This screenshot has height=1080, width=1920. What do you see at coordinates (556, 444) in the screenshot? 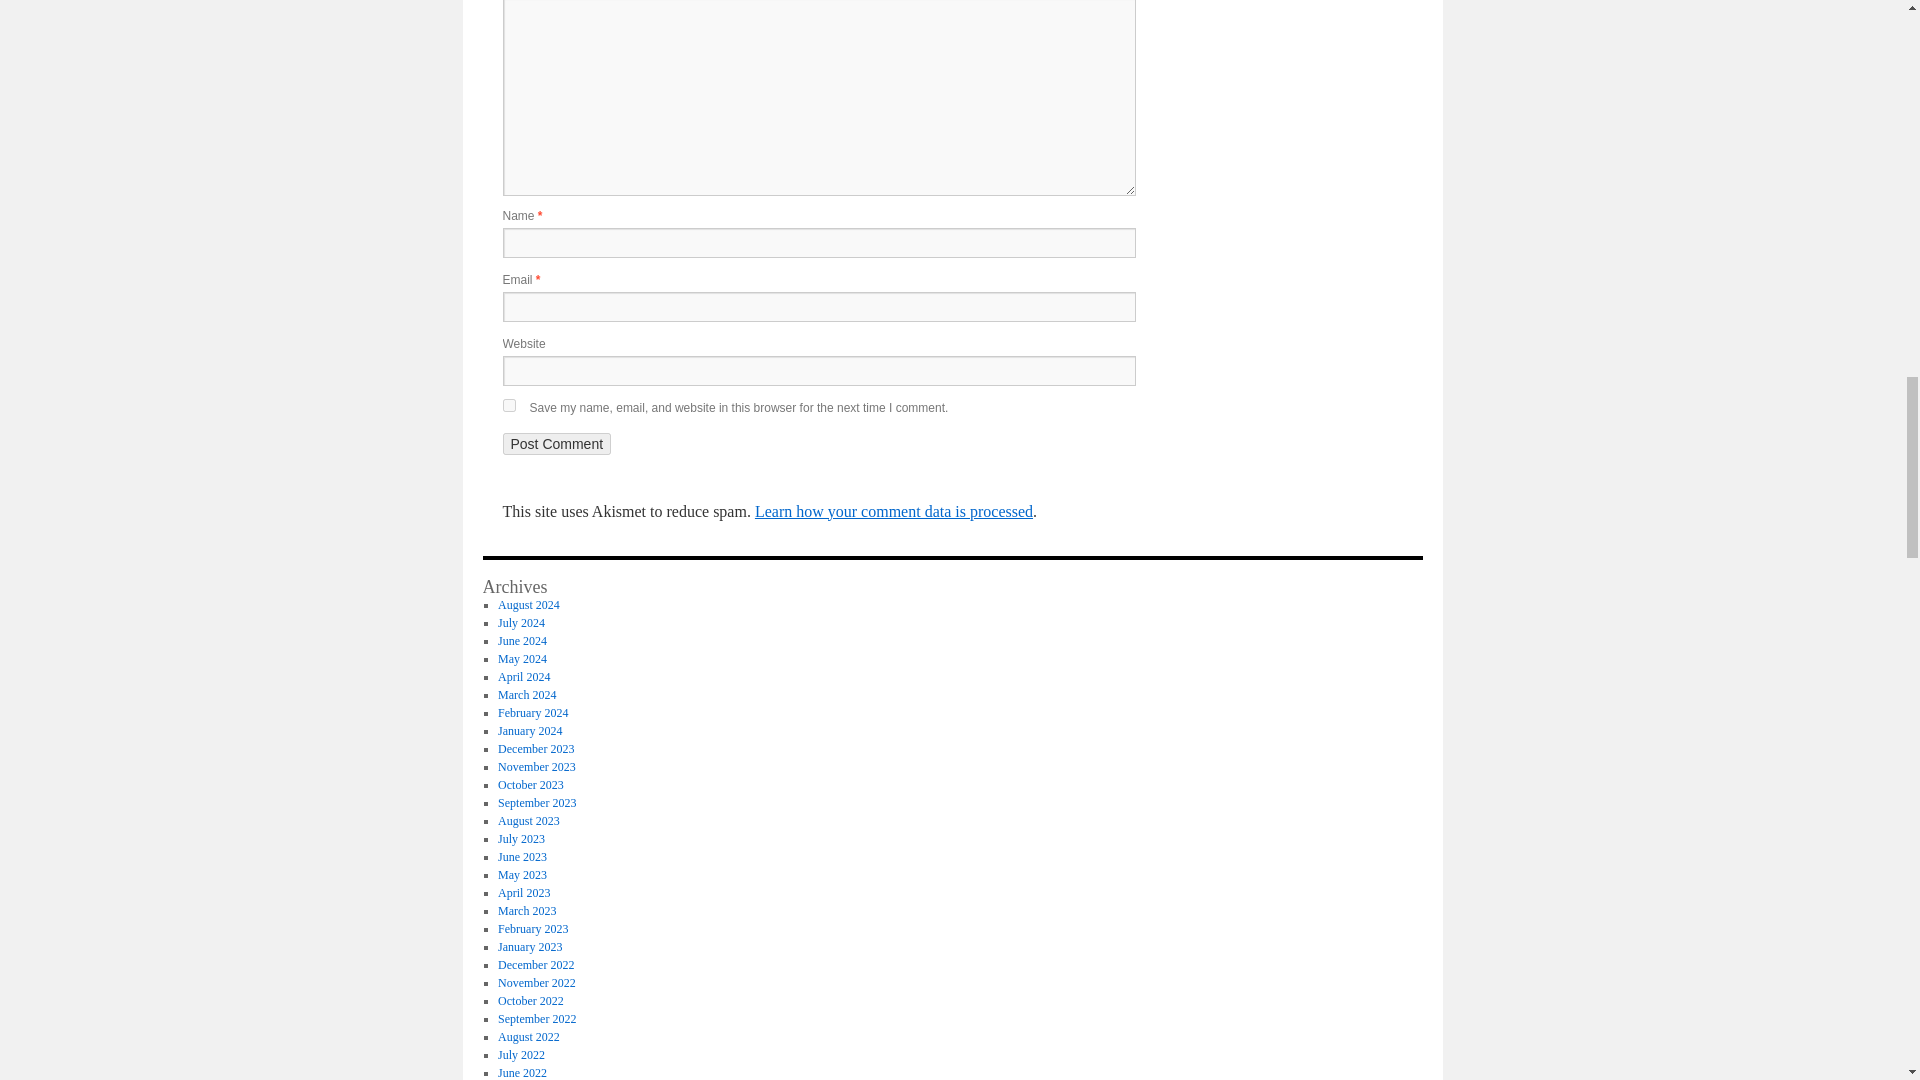
I see `Post Comment` at bounding box center [556, 444].